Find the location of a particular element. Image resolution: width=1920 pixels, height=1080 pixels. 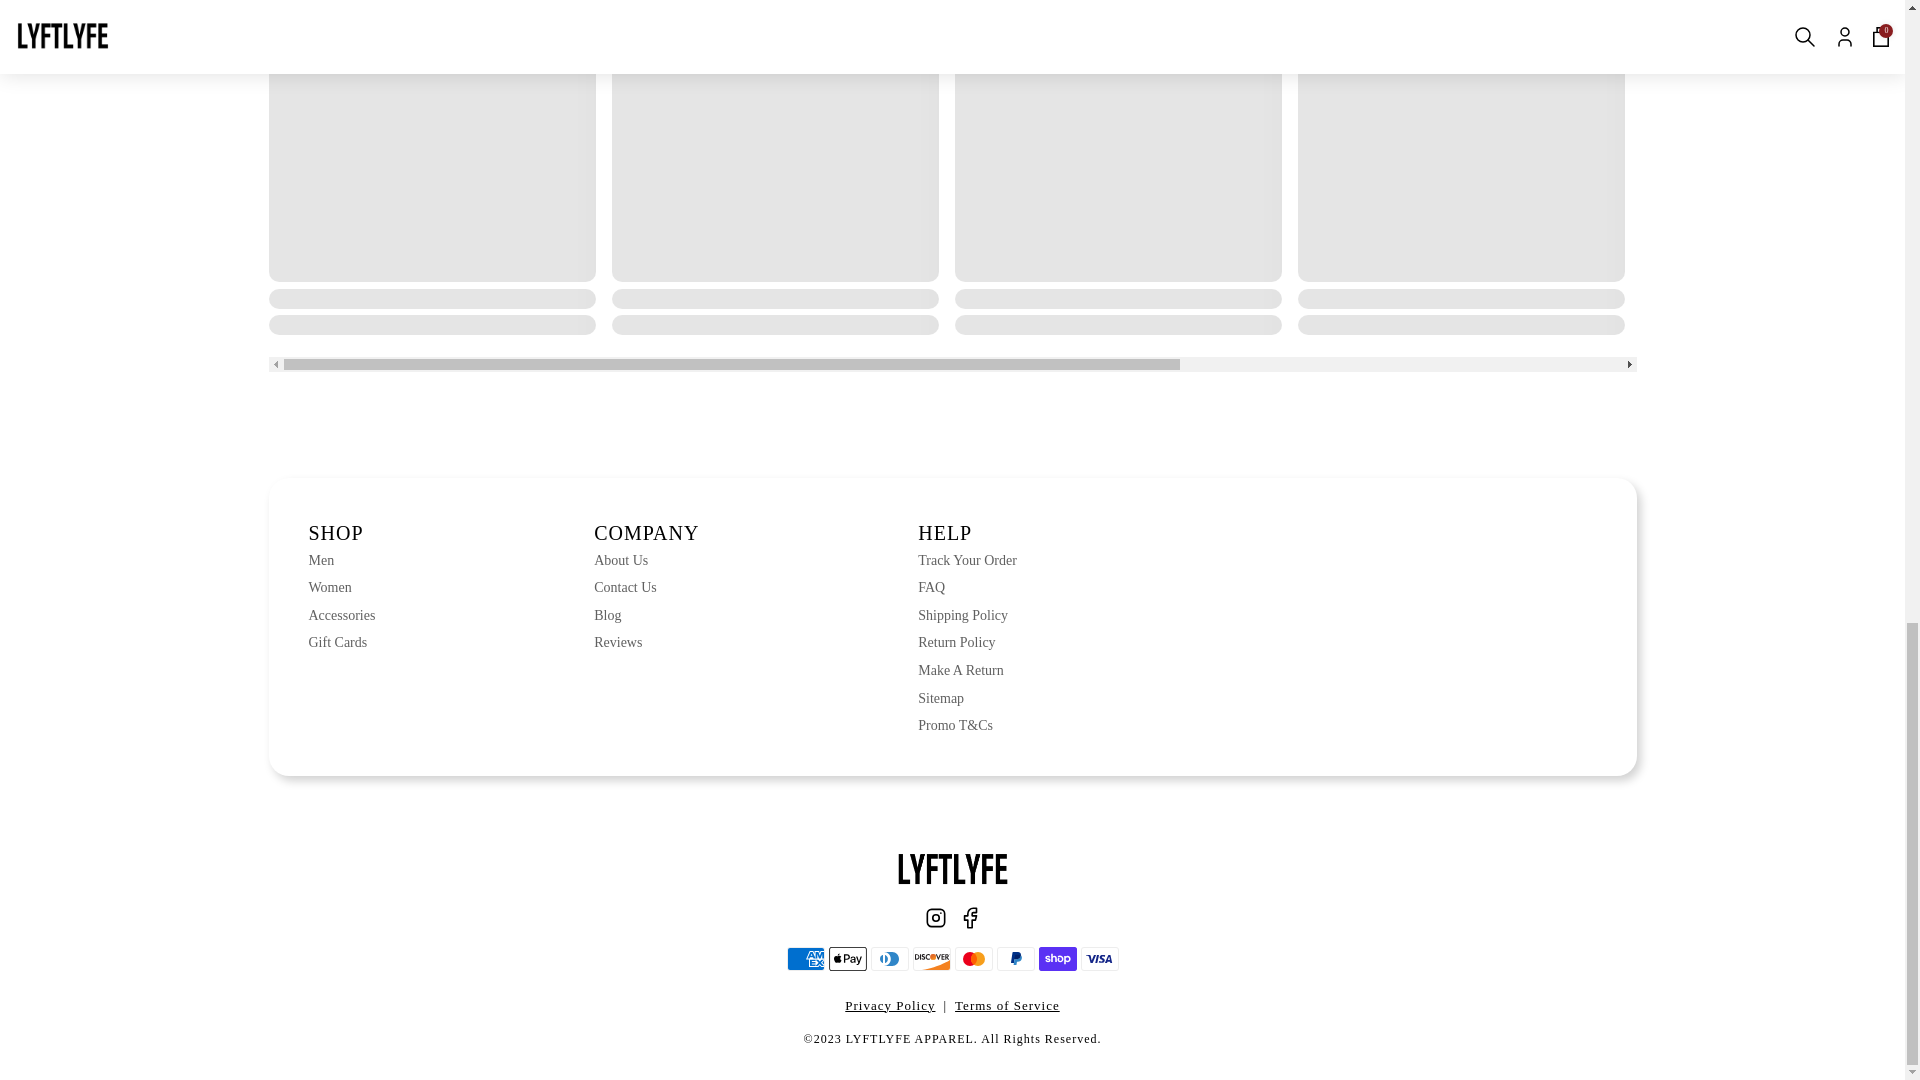

Reviews is located at coordinates (646, 642).